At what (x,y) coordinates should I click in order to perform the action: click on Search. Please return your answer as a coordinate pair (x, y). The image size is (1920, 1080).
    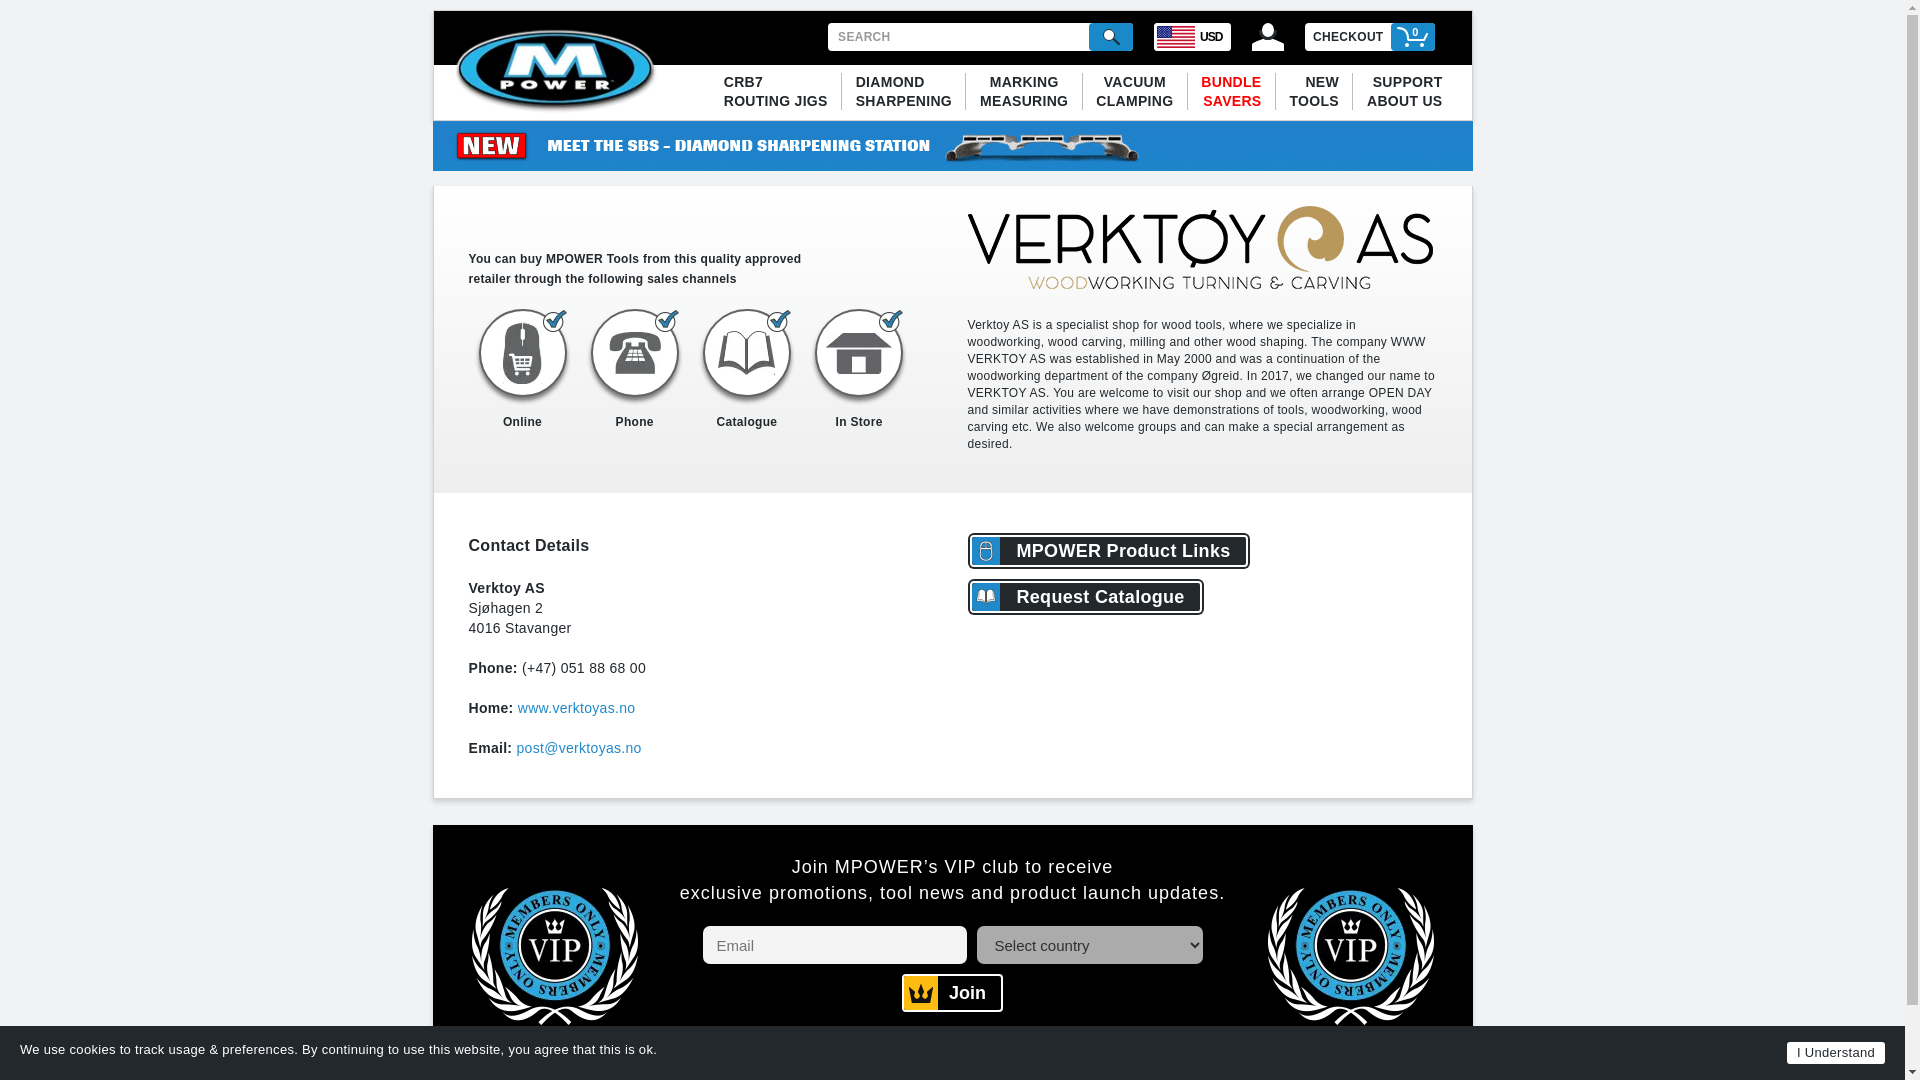
    Looking at the image, I should click on (1024, 90).